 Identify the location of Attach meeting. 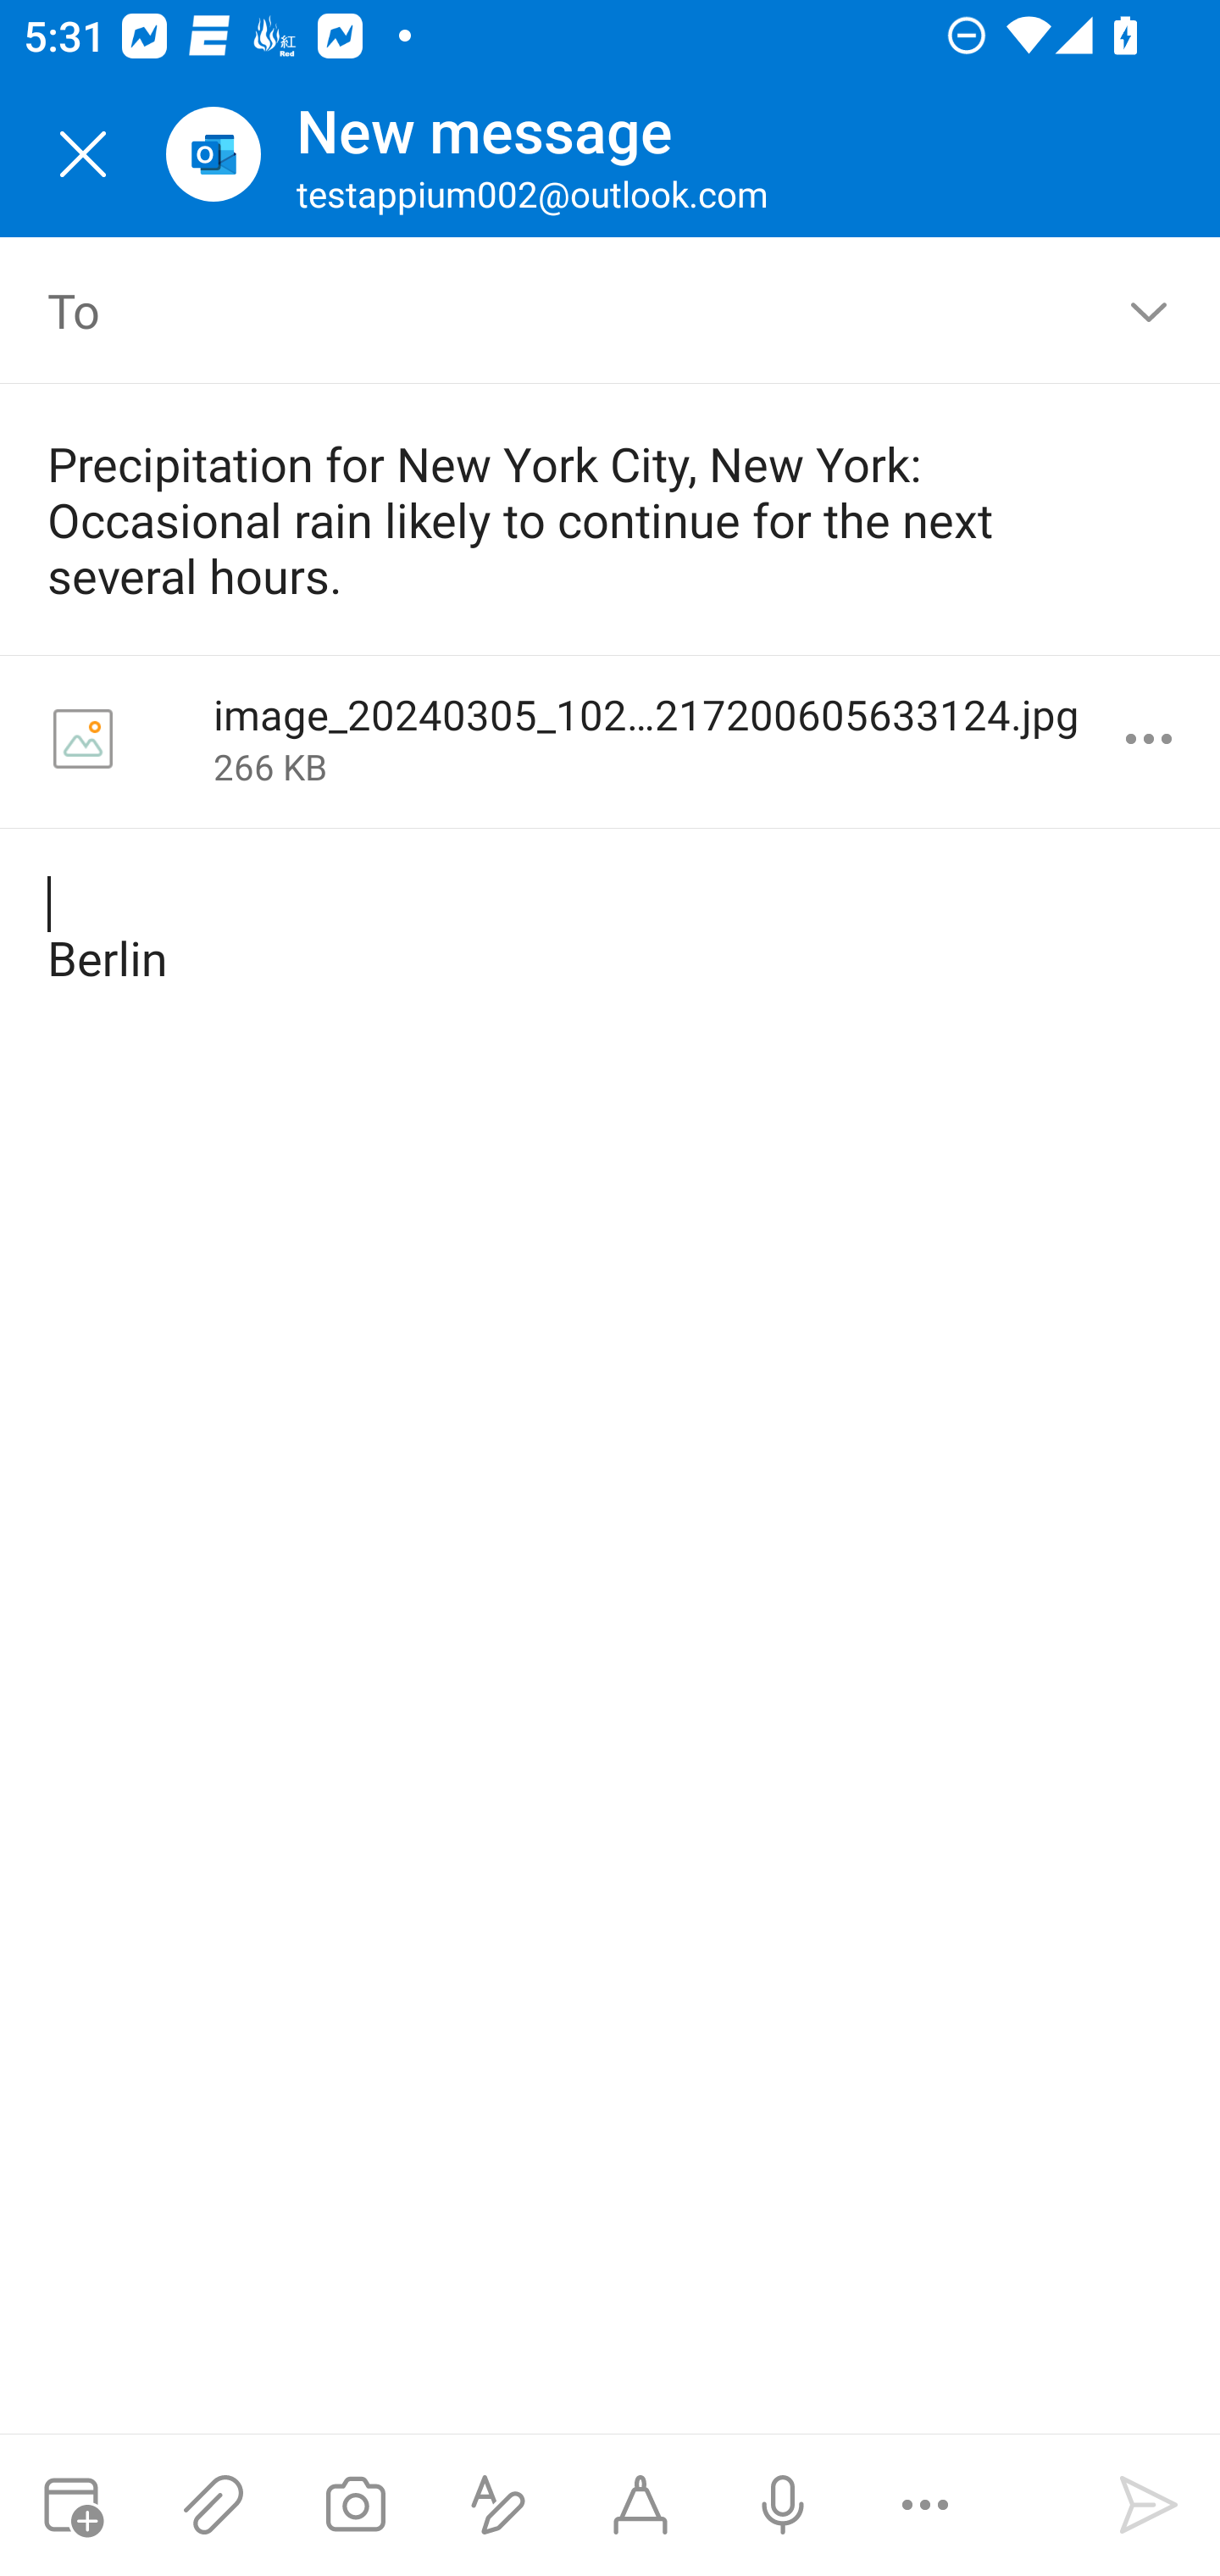
(71, 2505).